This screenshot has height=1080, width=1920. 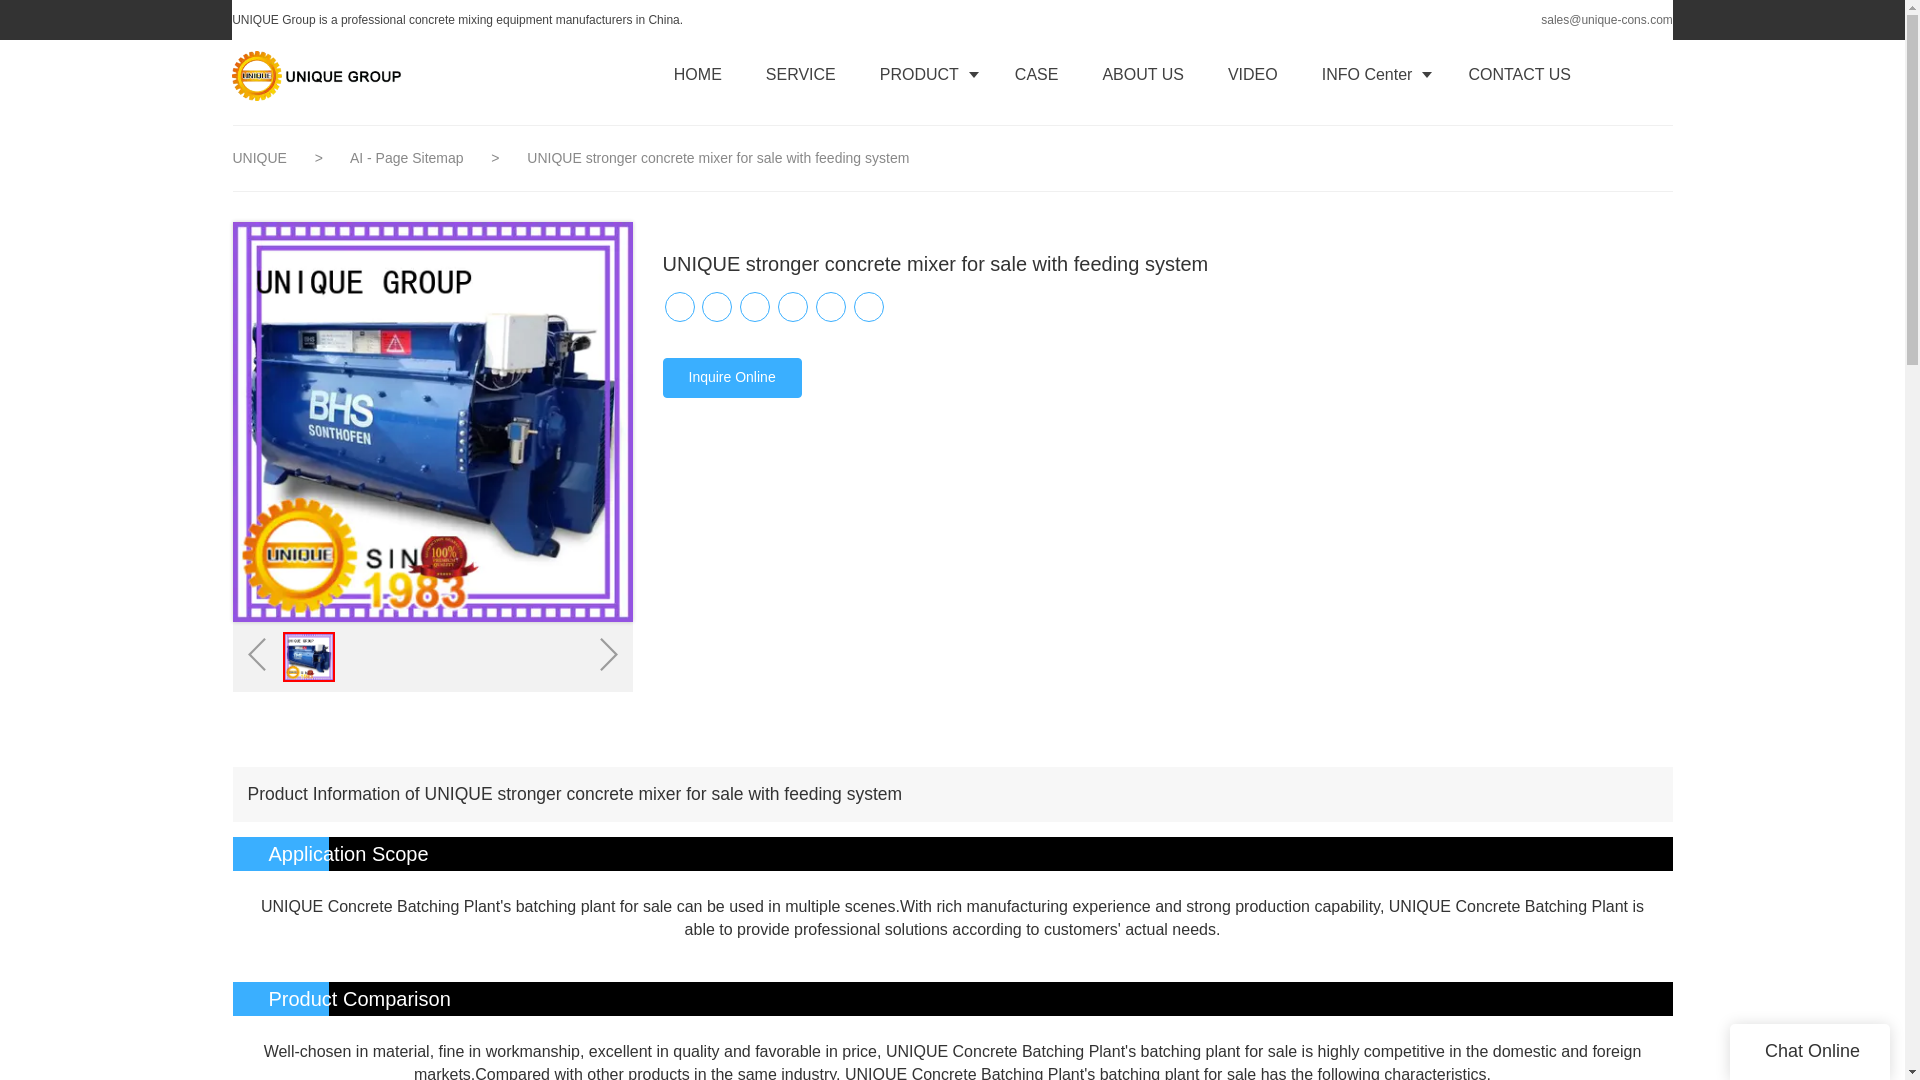 I want to click on Inquire Online, so click(x=731, y=378).